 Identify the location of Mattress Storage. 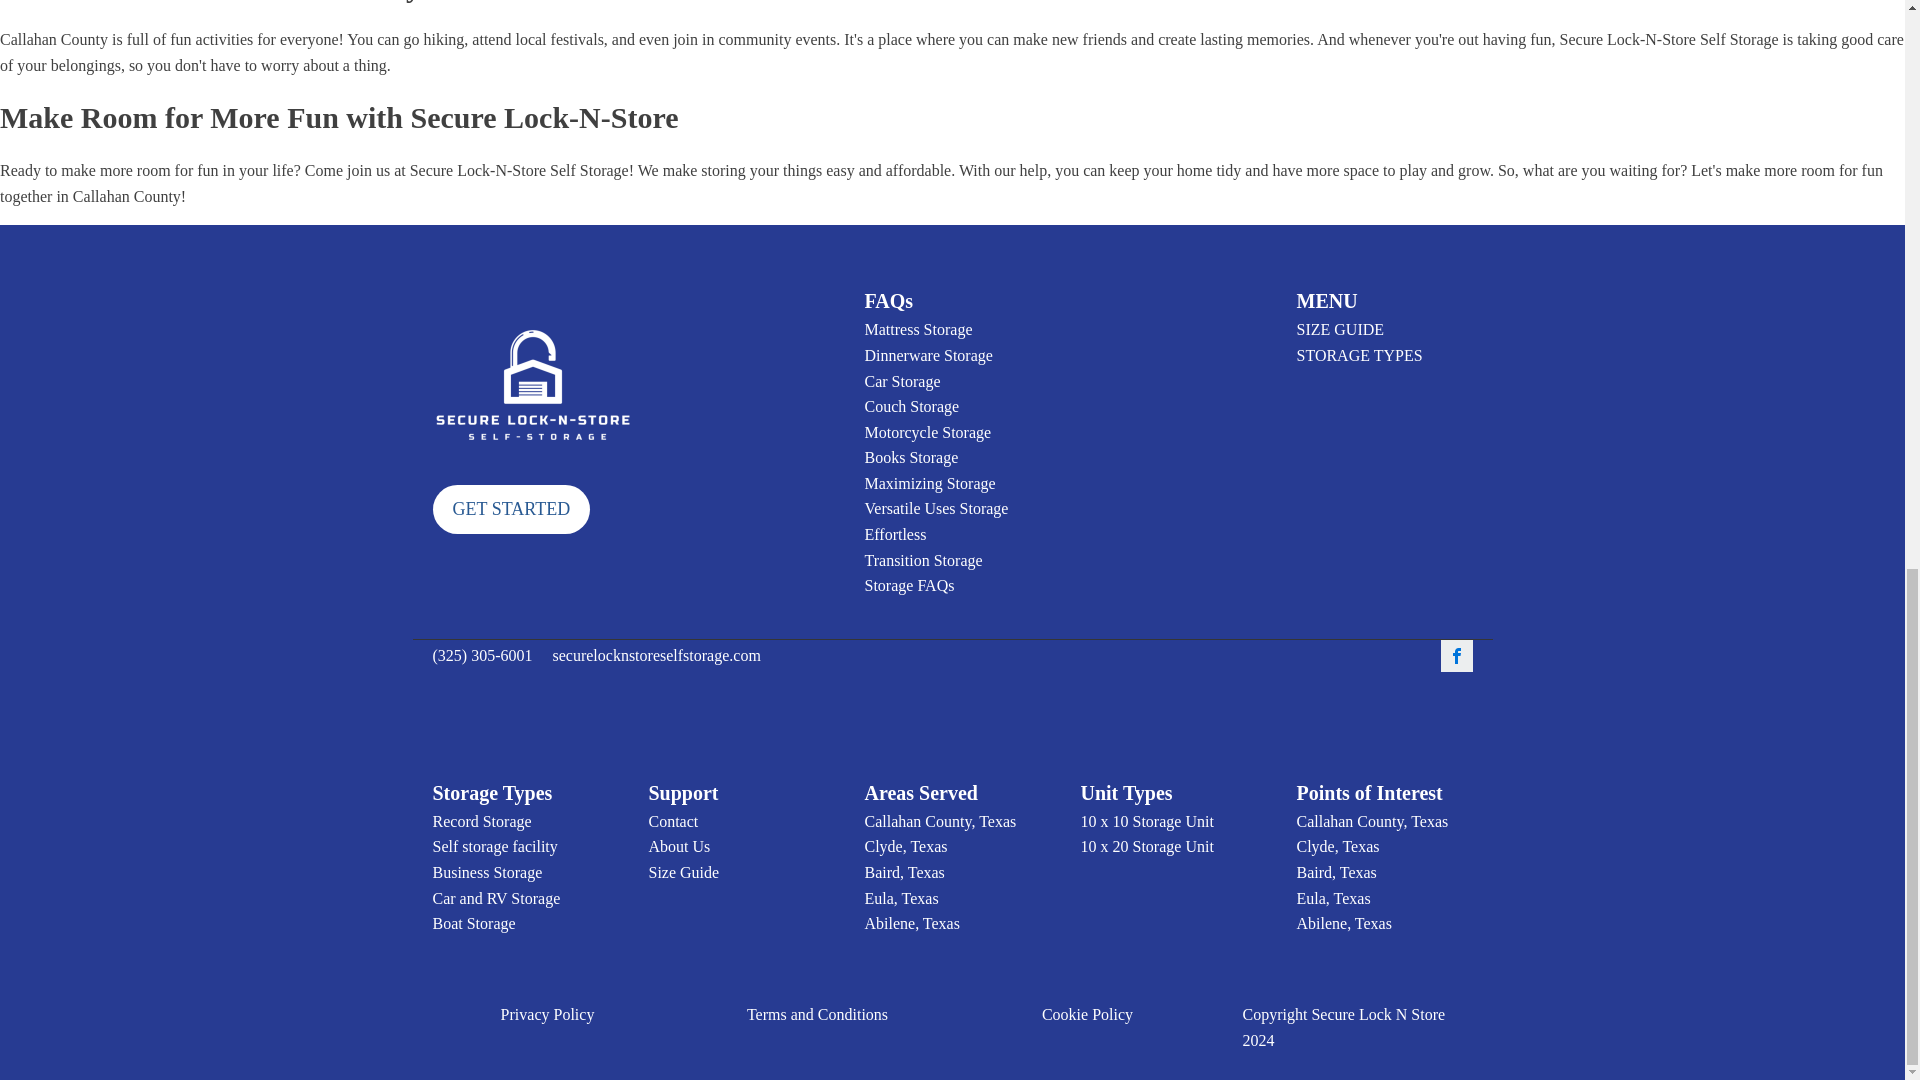
(918, 330).